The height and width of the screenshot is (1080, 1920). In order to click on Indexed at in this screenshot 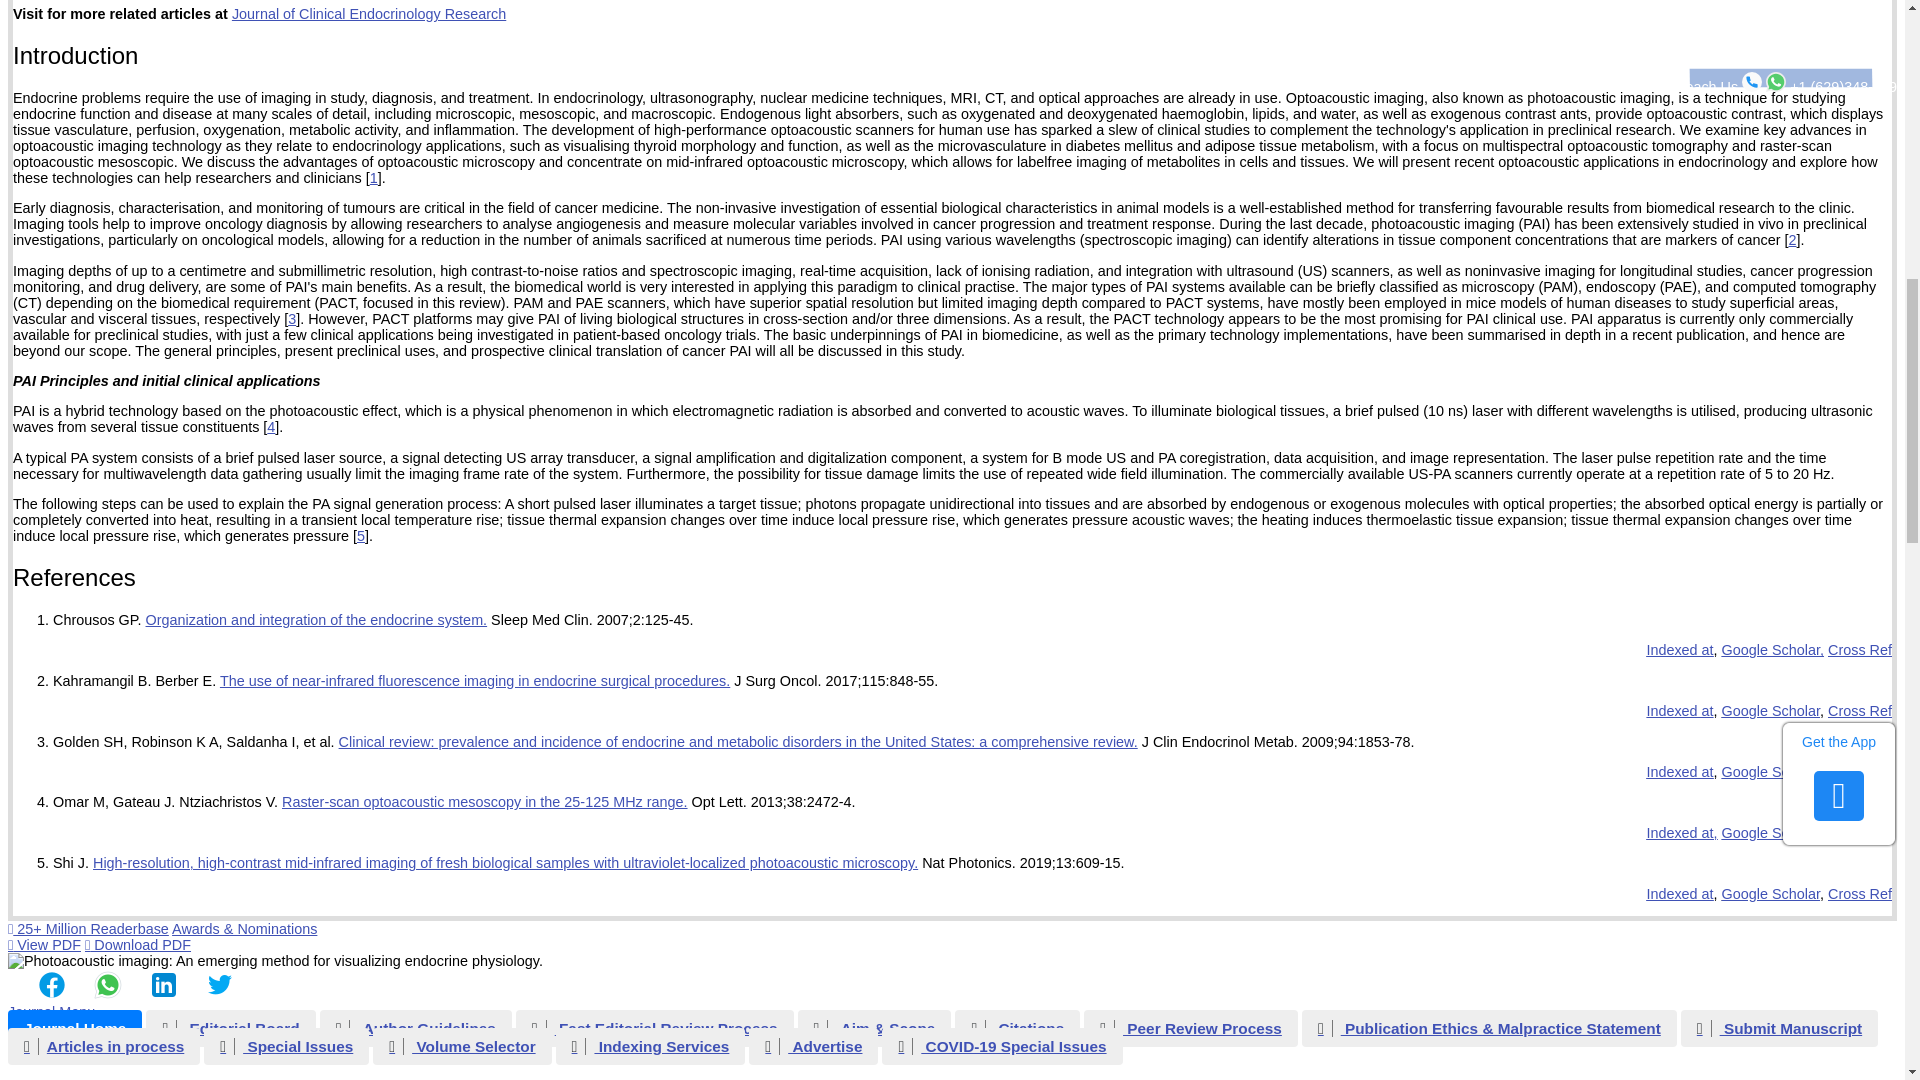, I will do `click(1678, 771)`.